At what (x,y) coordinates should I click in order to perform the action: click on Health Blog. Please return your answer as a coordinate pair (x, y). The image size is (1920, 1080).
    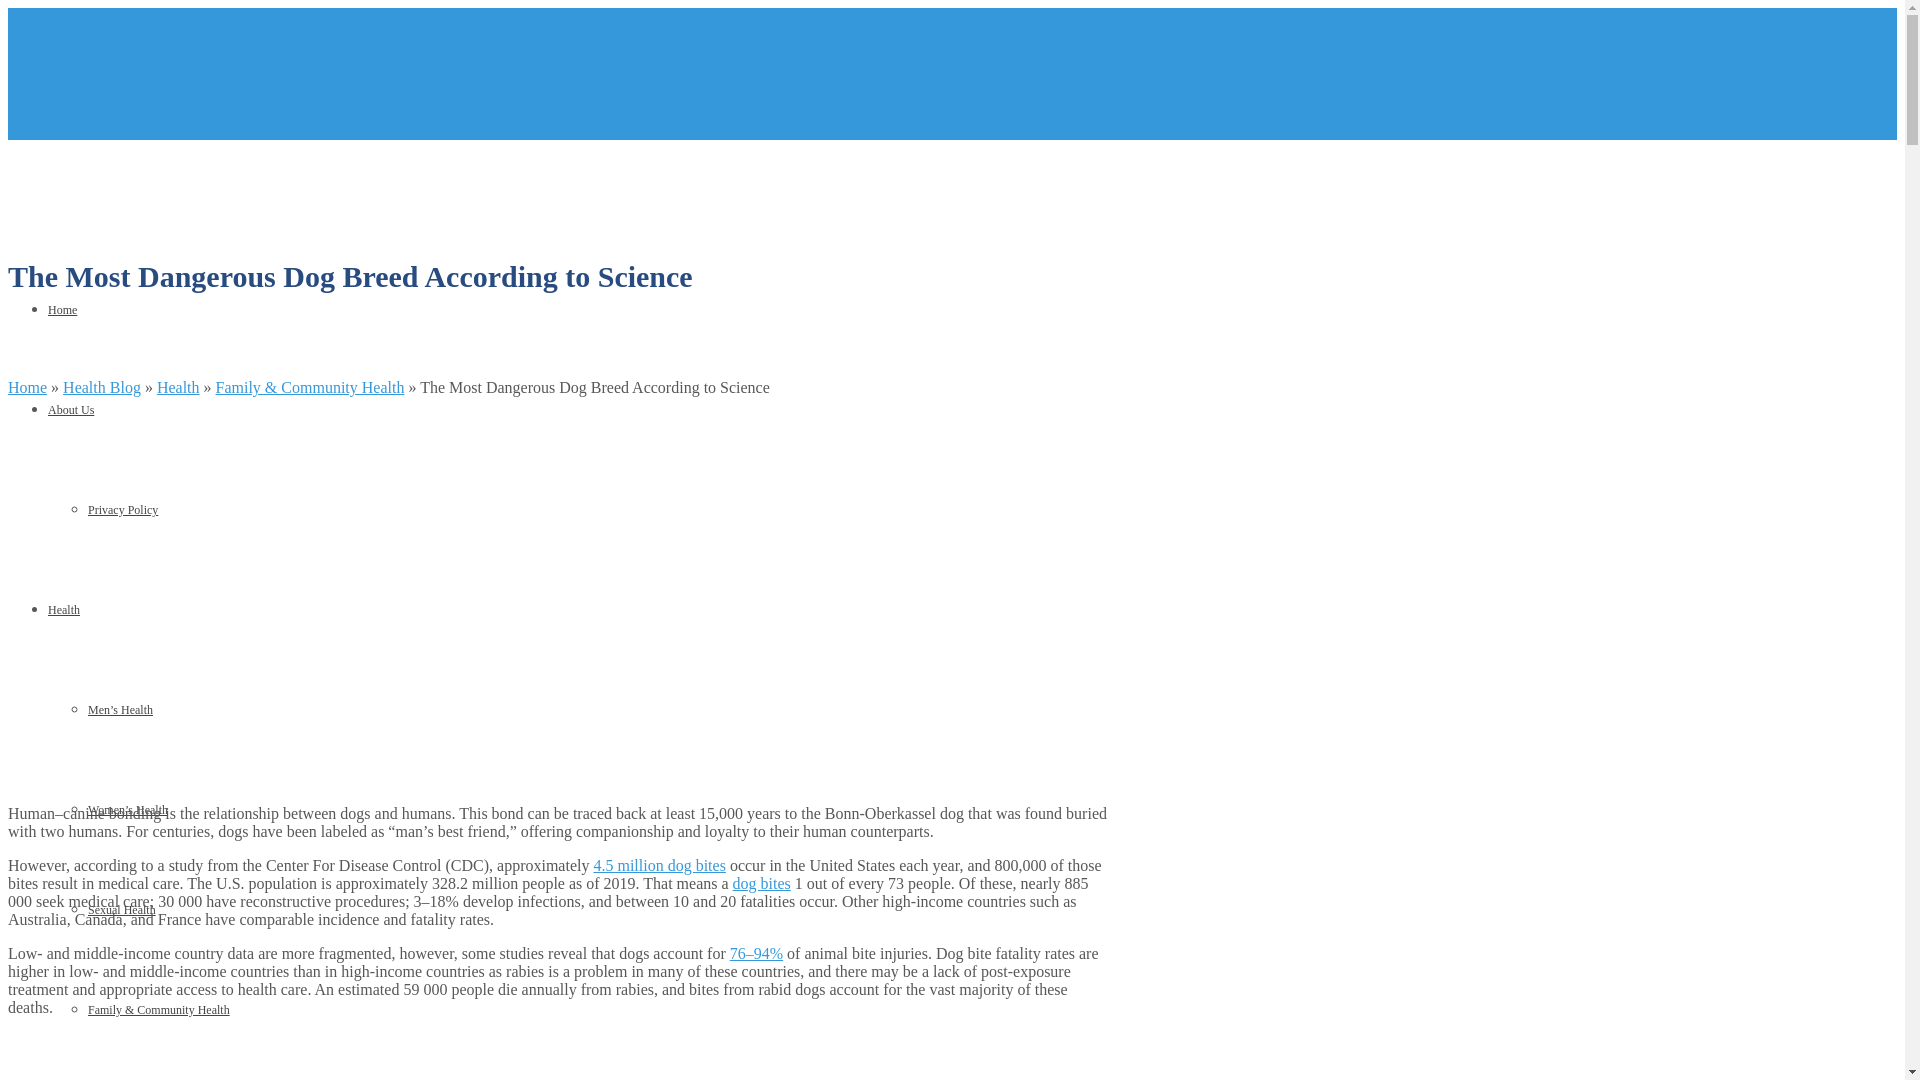
    Looking at the image, I should click on (102, 388).